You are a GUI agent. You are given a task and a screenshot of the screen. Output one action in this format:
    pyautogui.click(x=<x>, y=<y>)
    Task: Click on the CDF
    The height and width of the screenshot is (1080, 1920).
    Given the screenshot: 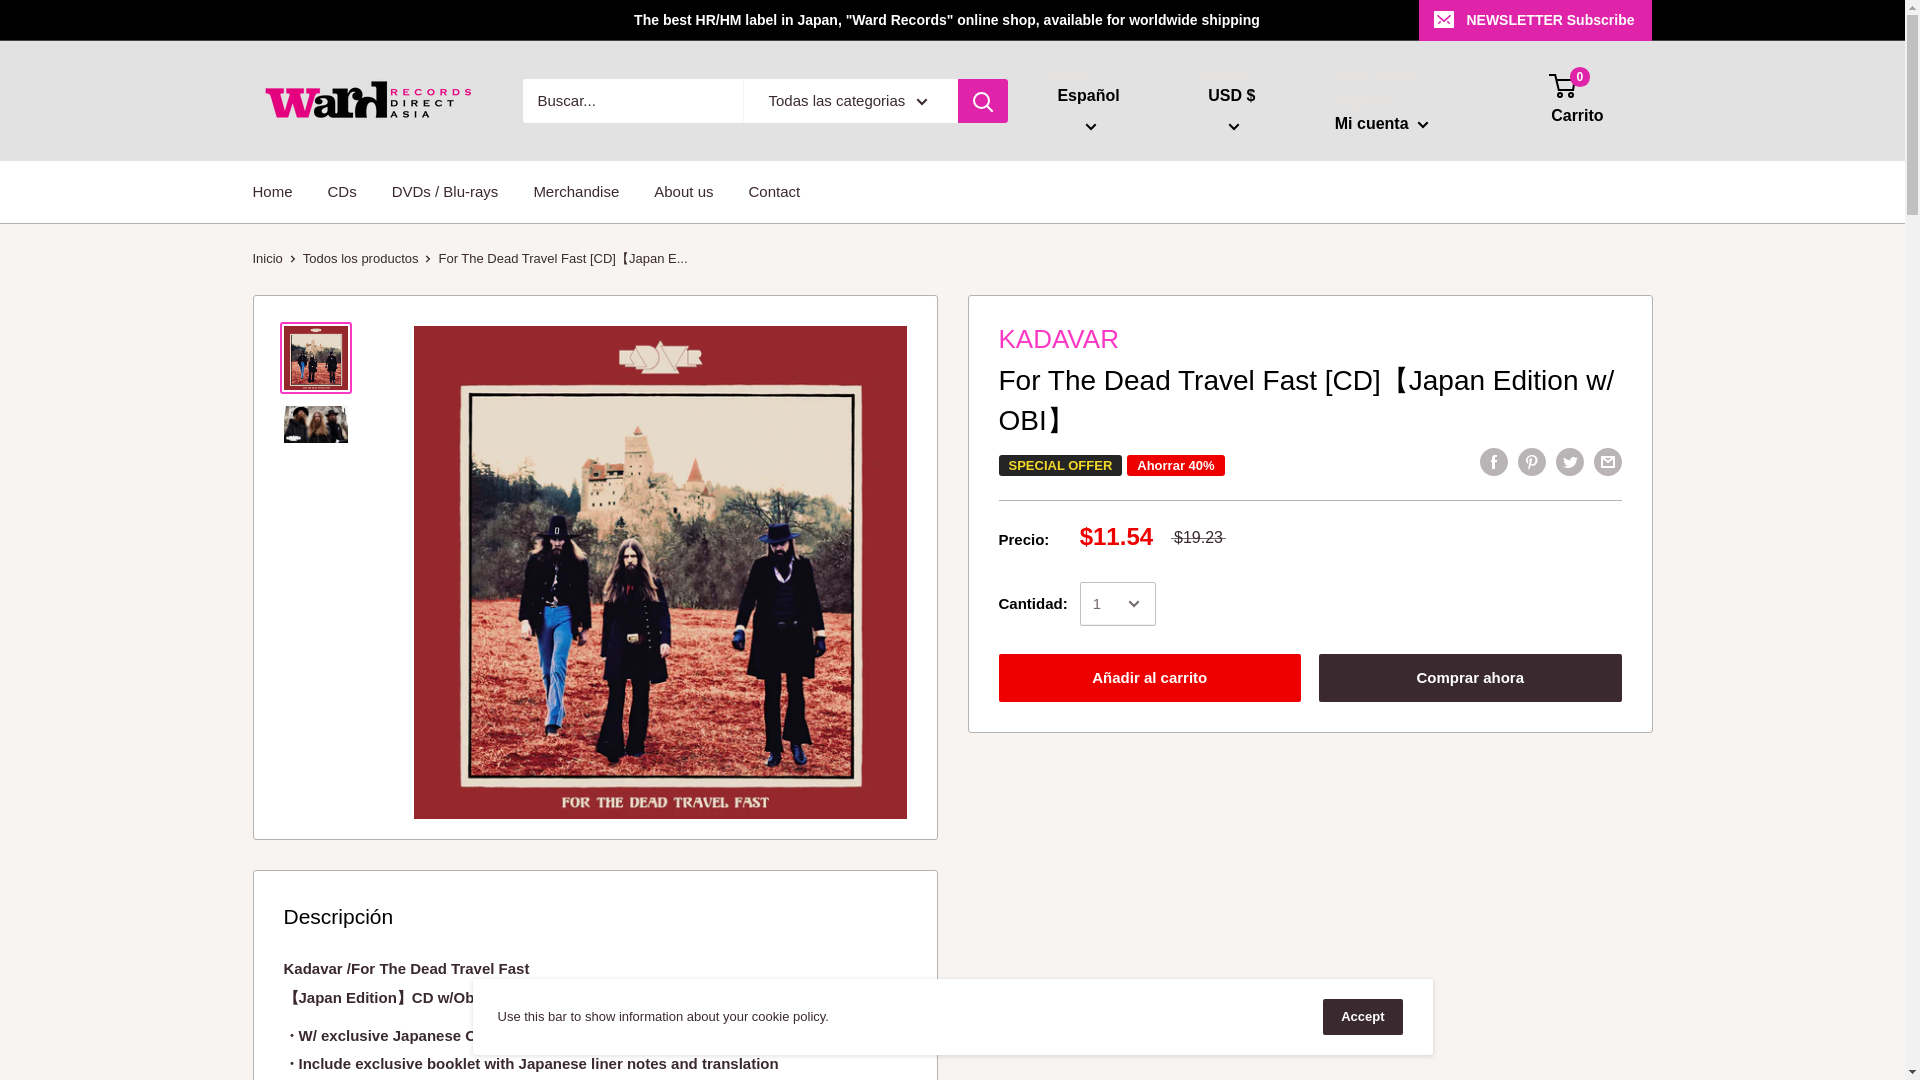 What is the action you would take?
    pyautogui.click(x=1264, y=842)
    